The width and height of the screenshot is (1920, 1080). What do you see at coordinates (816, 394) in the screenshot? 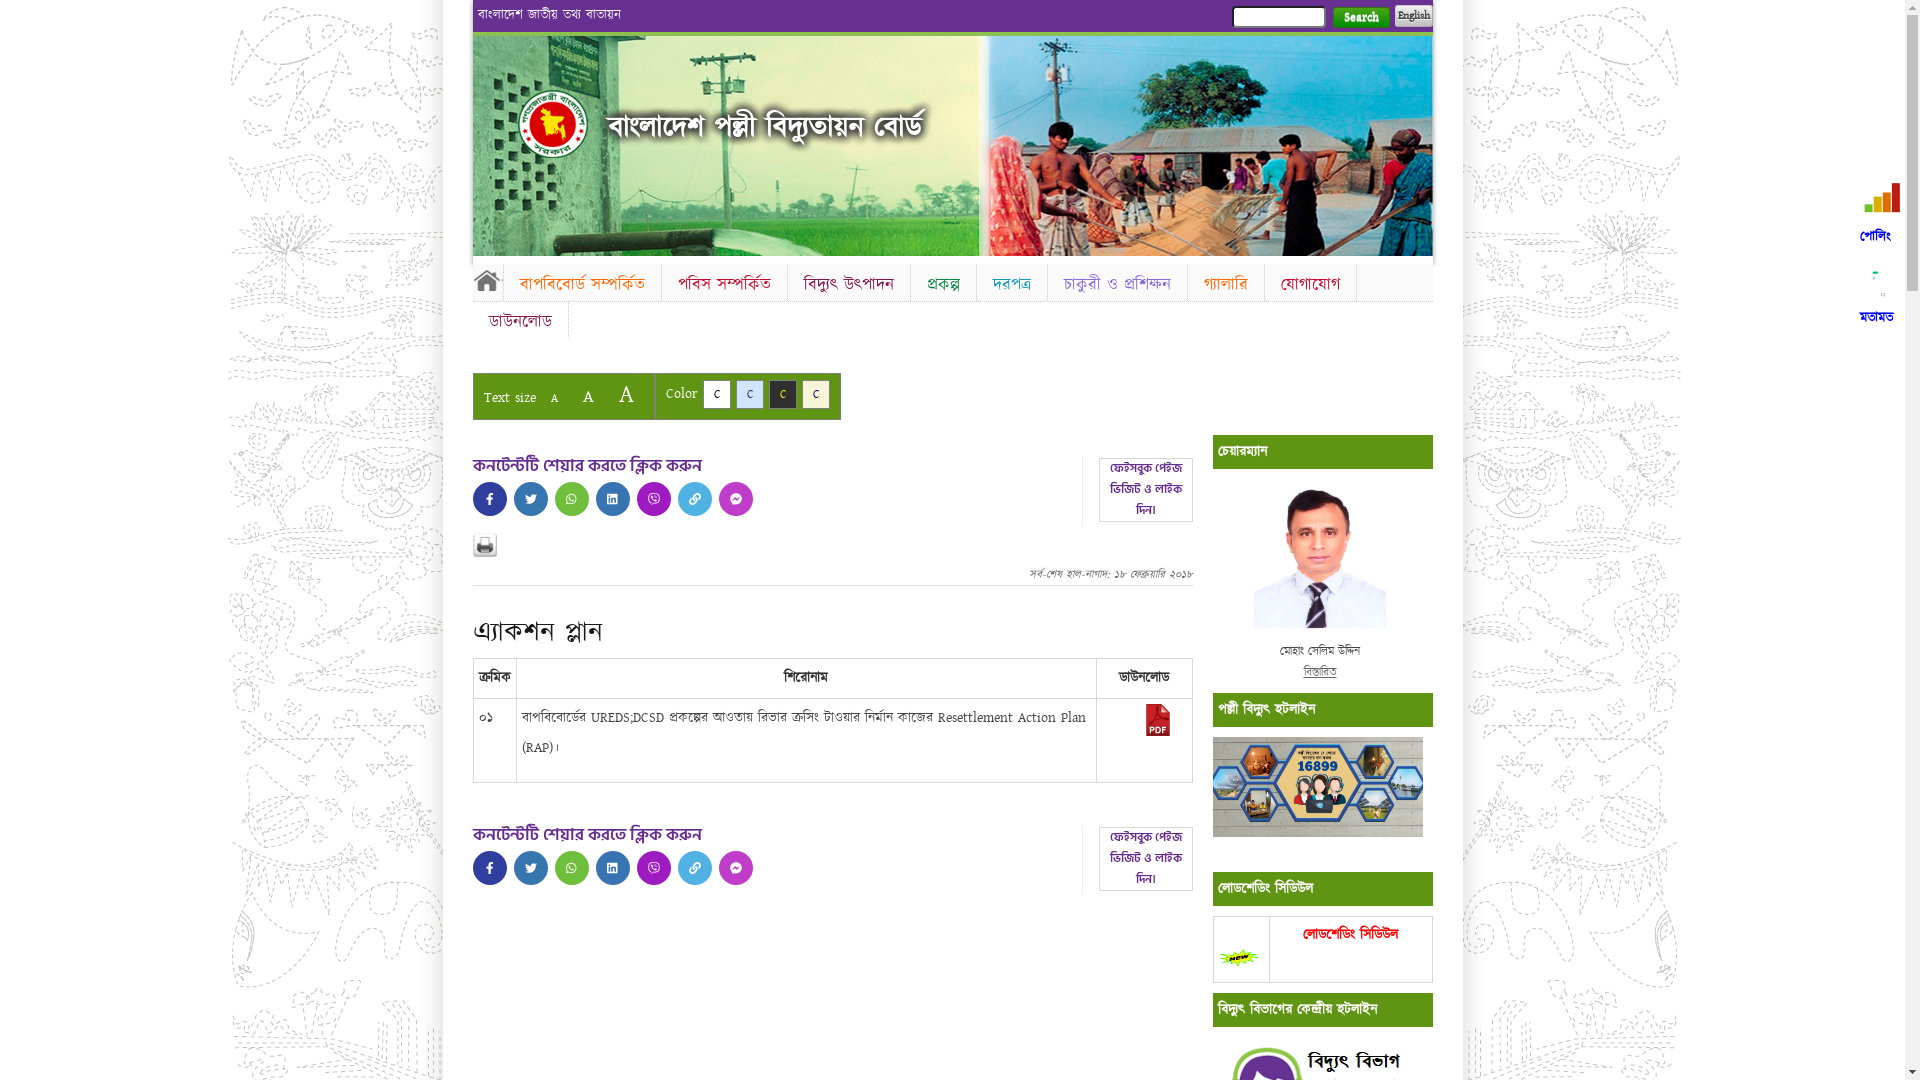
I see `C` at bounding box center [816, 394].